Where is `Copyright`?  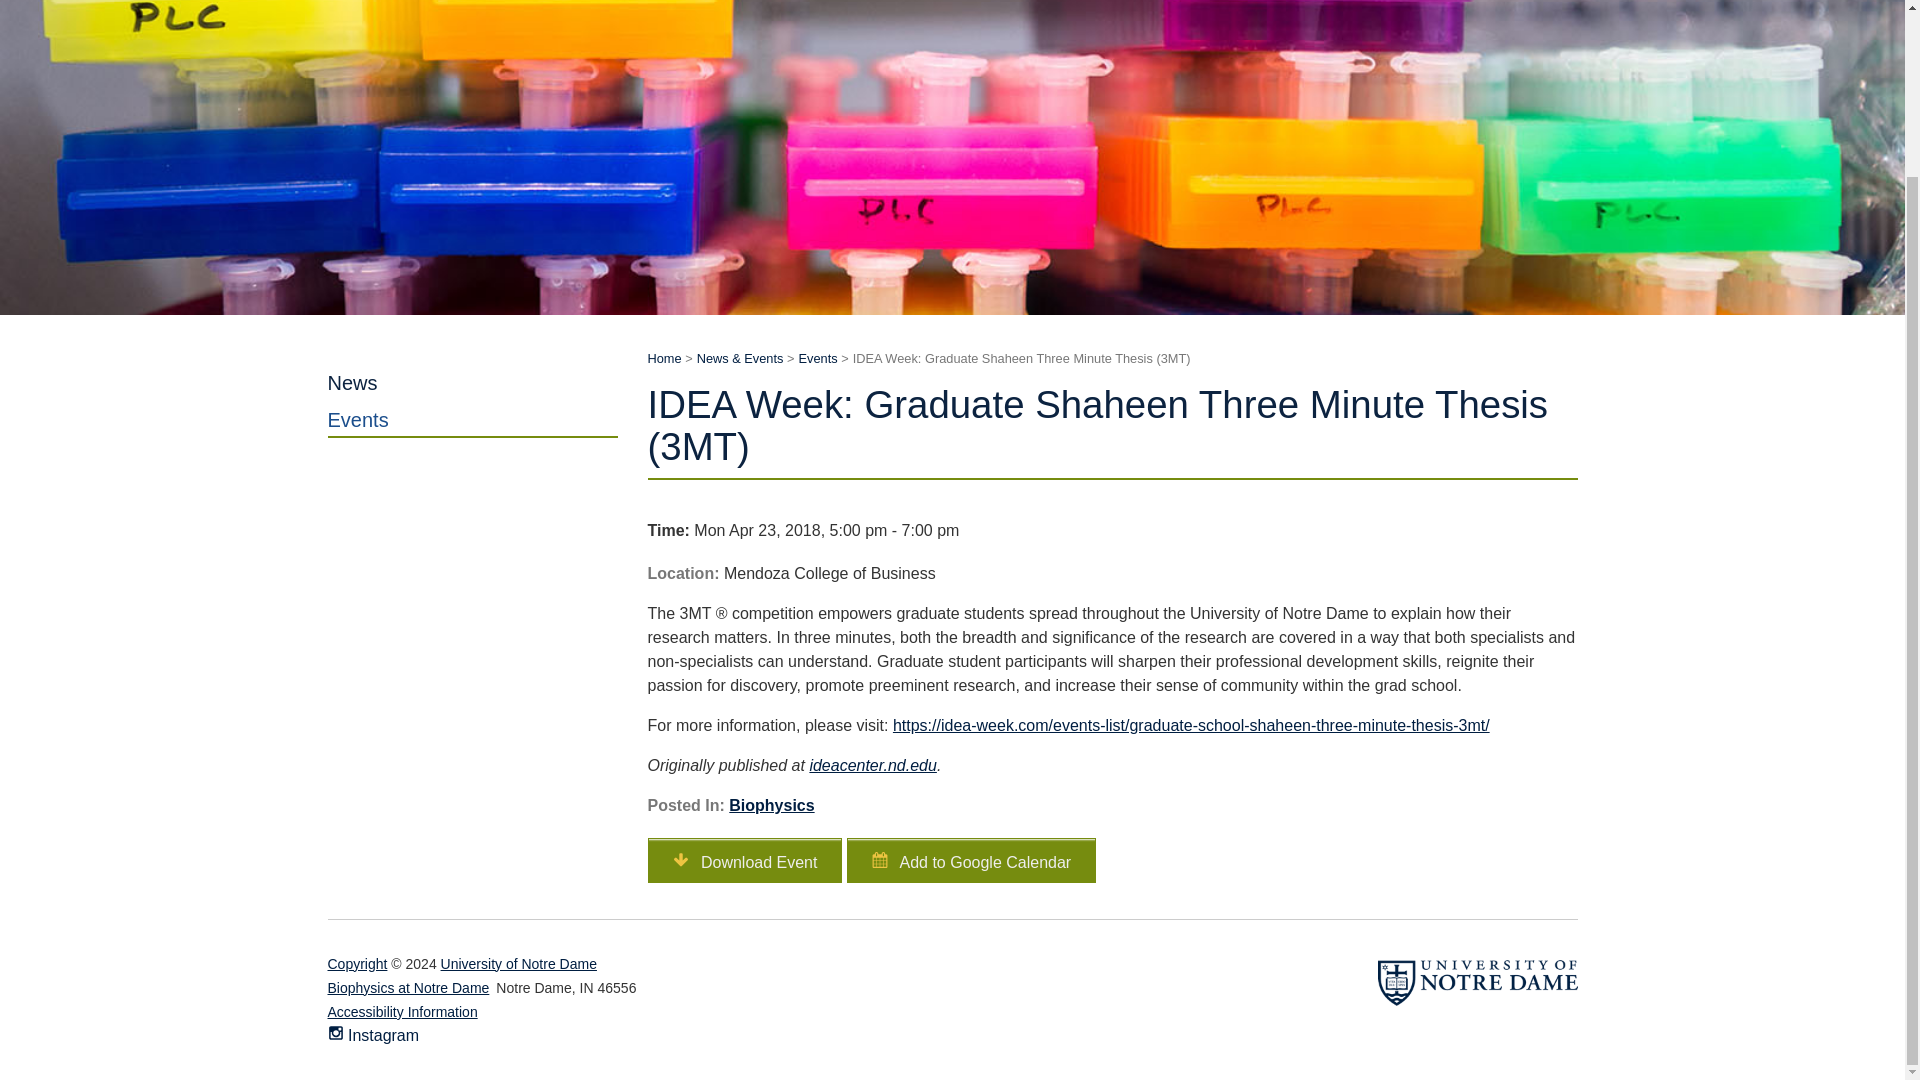
Copyright is located at coordinates (358, 964).